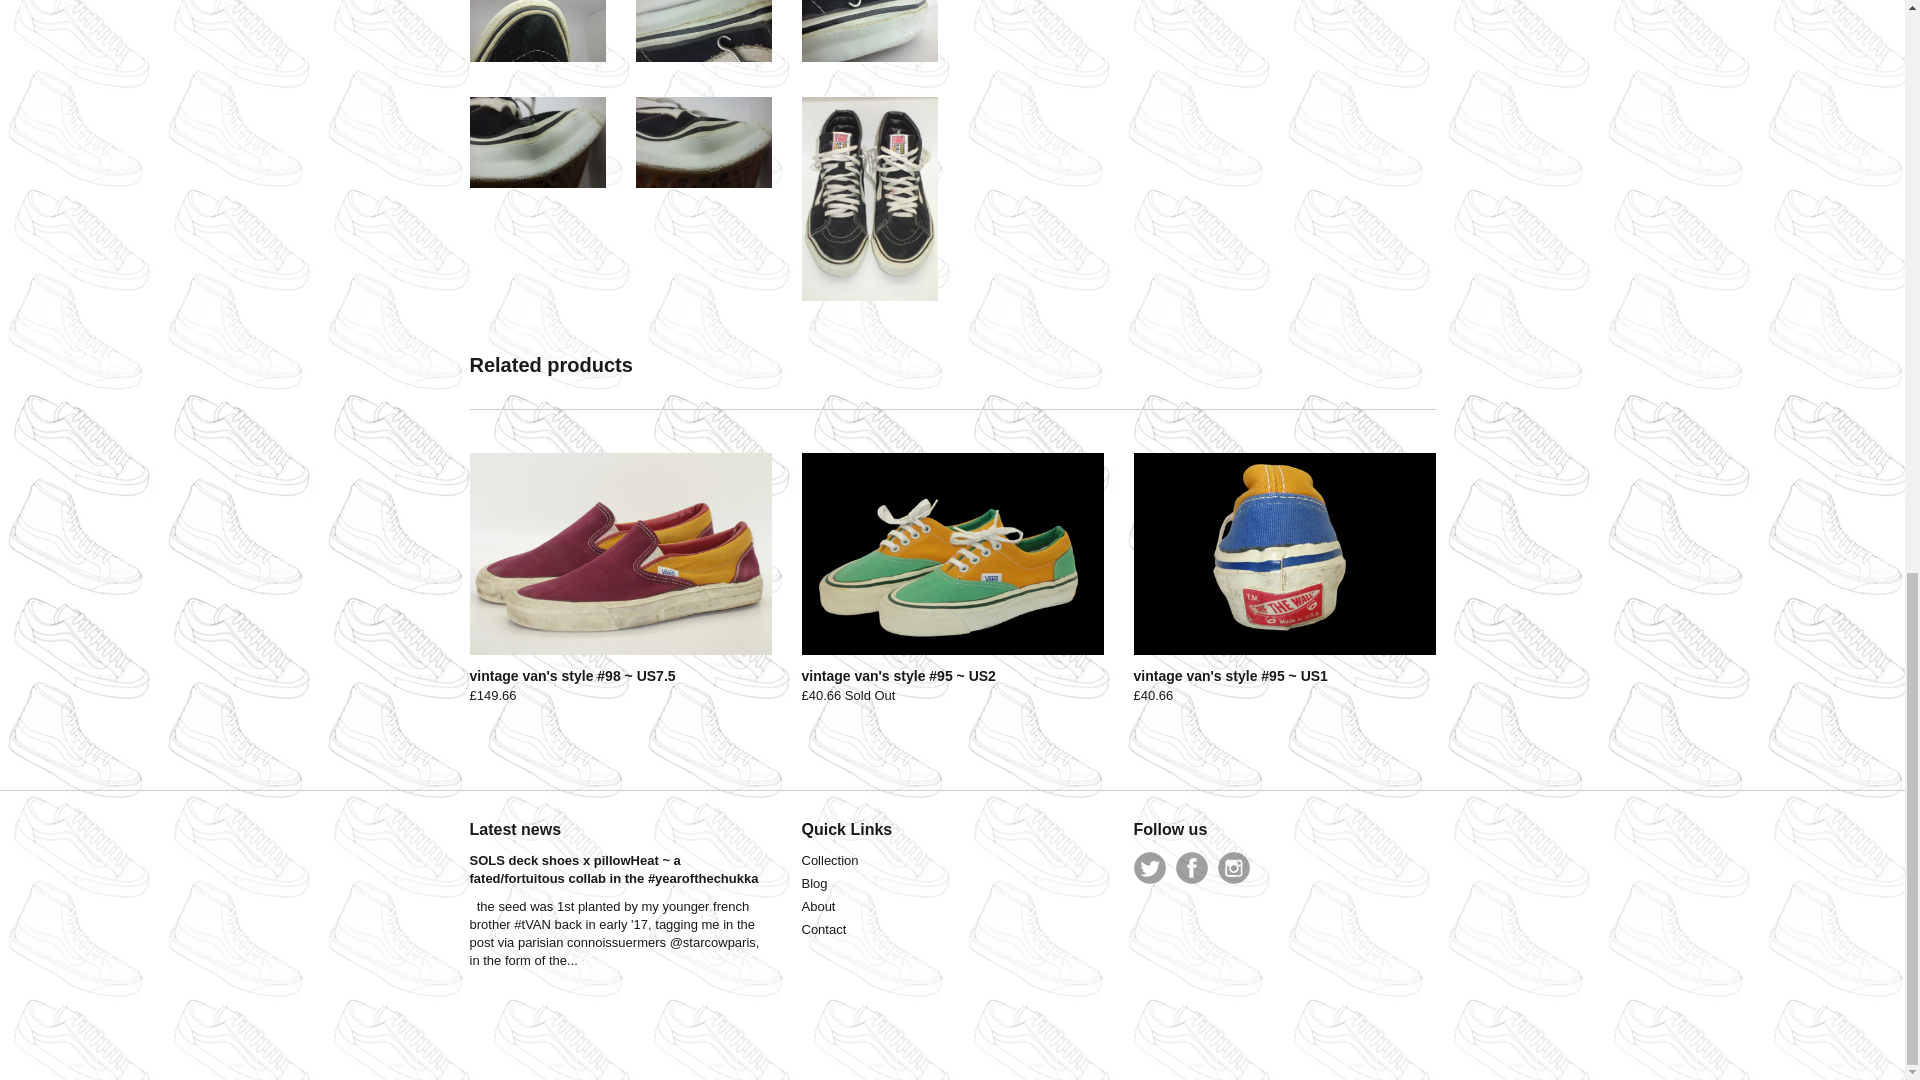 The width and height of the screenshot is (1920, 1080). What do you see at coordinates (814, 883) in the screenshot?
I see `Blog` at bounding box center [814, 883].